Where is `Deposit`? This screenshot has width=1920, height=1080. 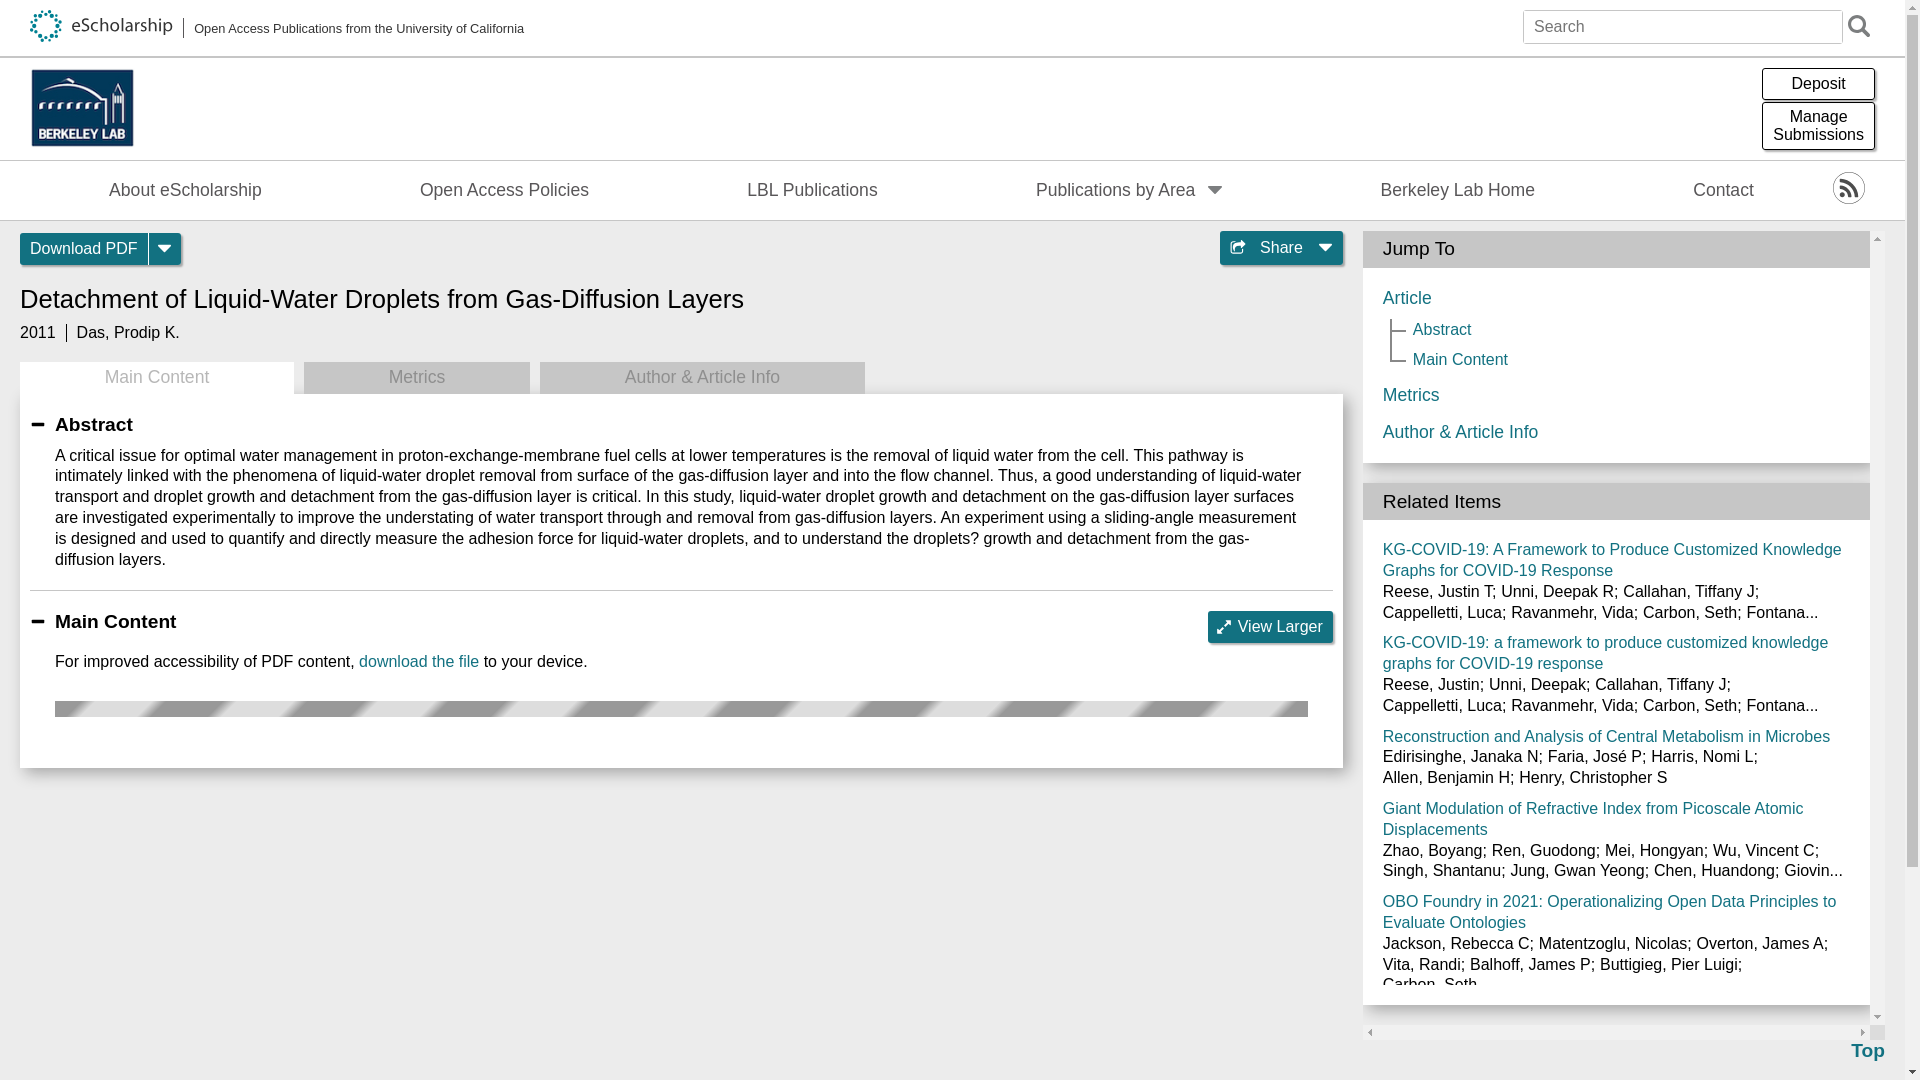
Deposit is located at coordinates (1818, 84).